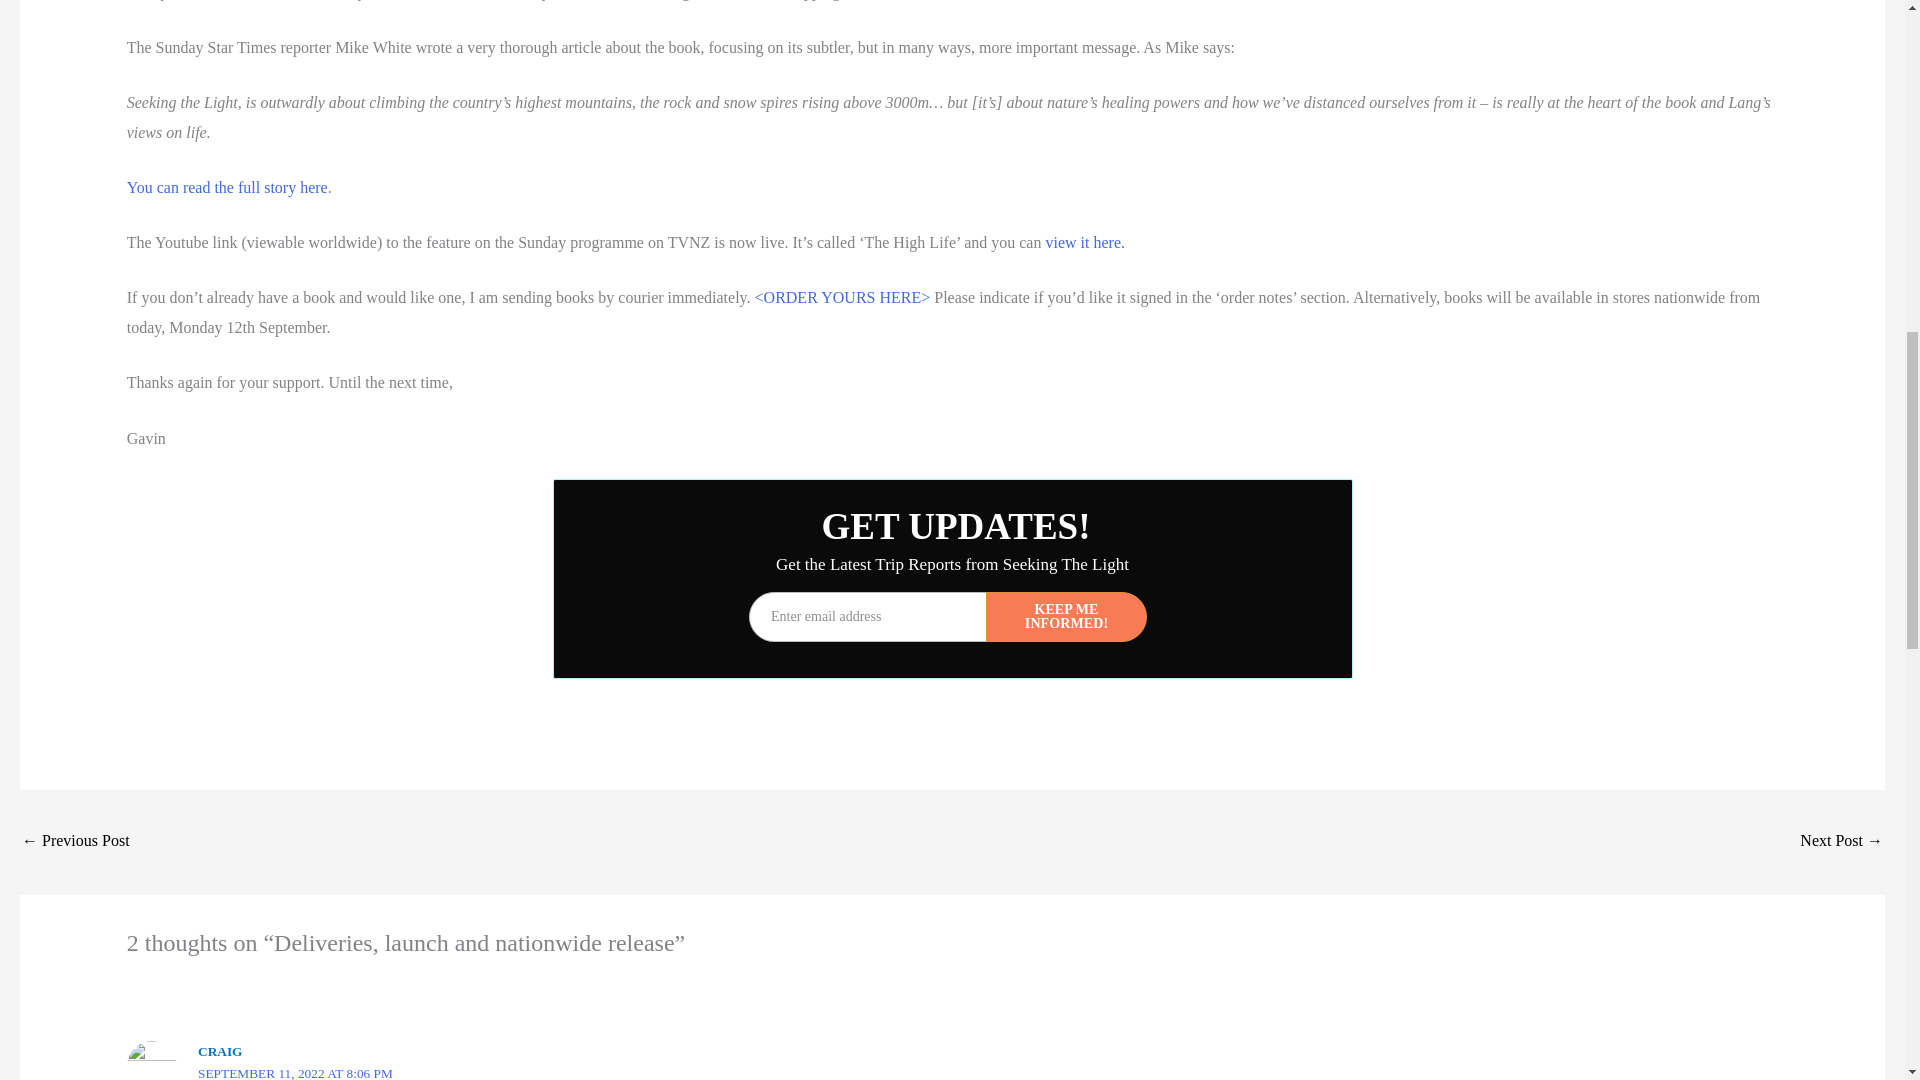  I want to click on Books despatching imminently, so click(76, 842).